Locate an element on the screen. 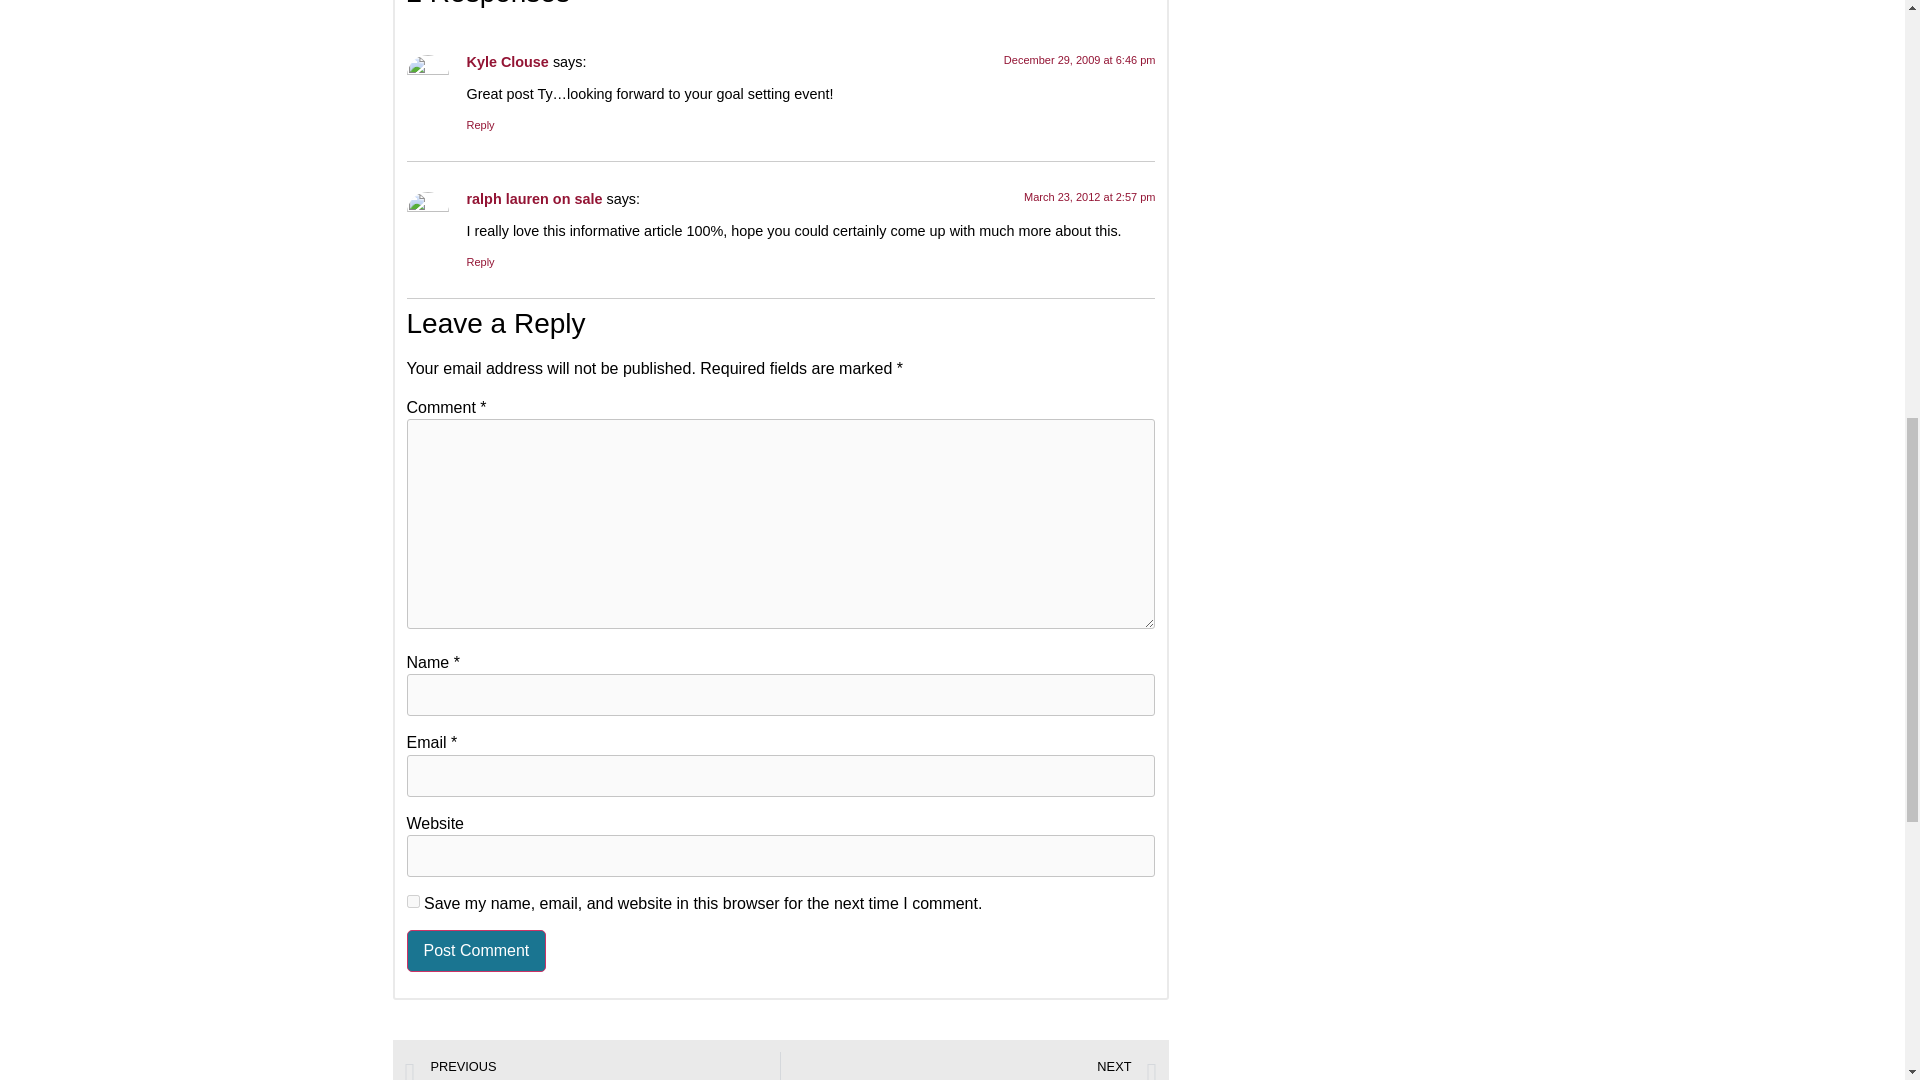 The image size is (1920, 1080). Reply is located at coordinates (480, 261).